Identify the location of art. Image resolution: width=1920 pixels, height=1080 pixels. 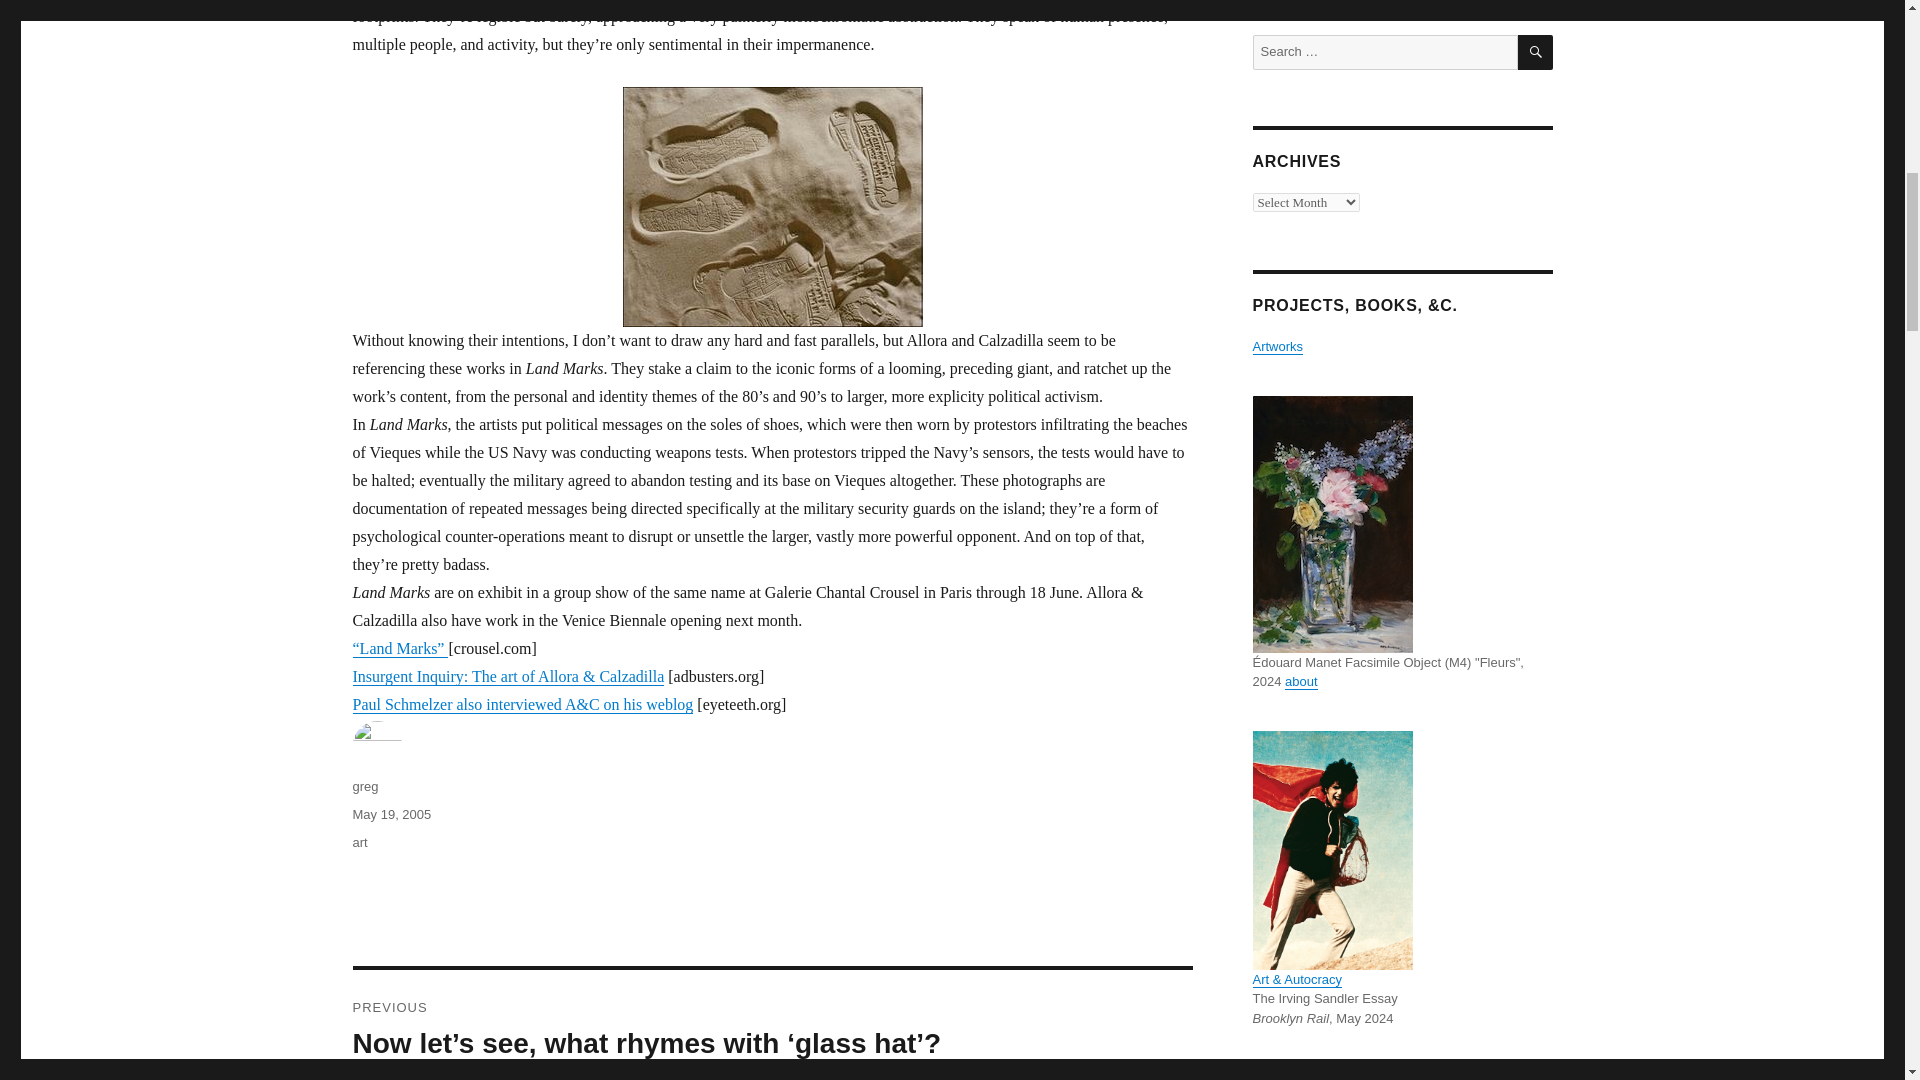
(358, 842).